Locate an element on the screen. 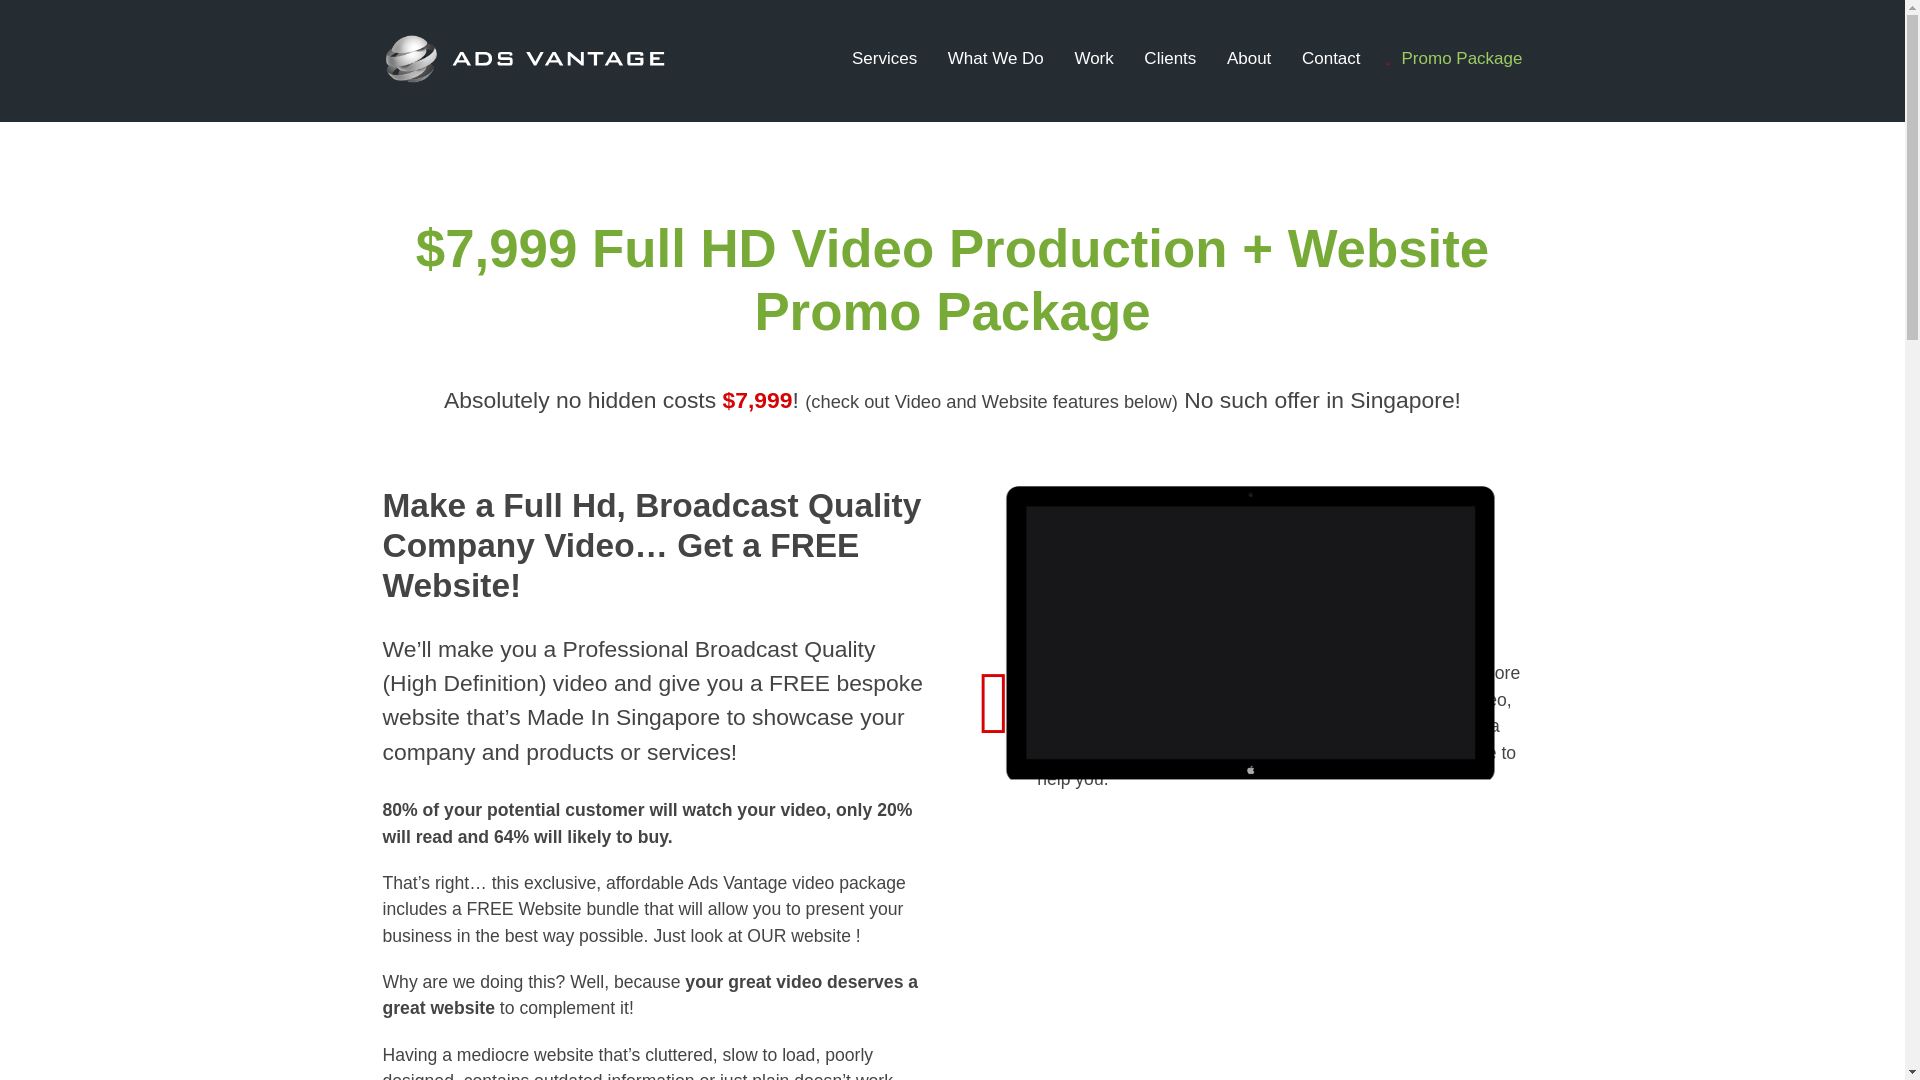 The image size is (1920, 1080). Work is located at coordinates (1093, 58).